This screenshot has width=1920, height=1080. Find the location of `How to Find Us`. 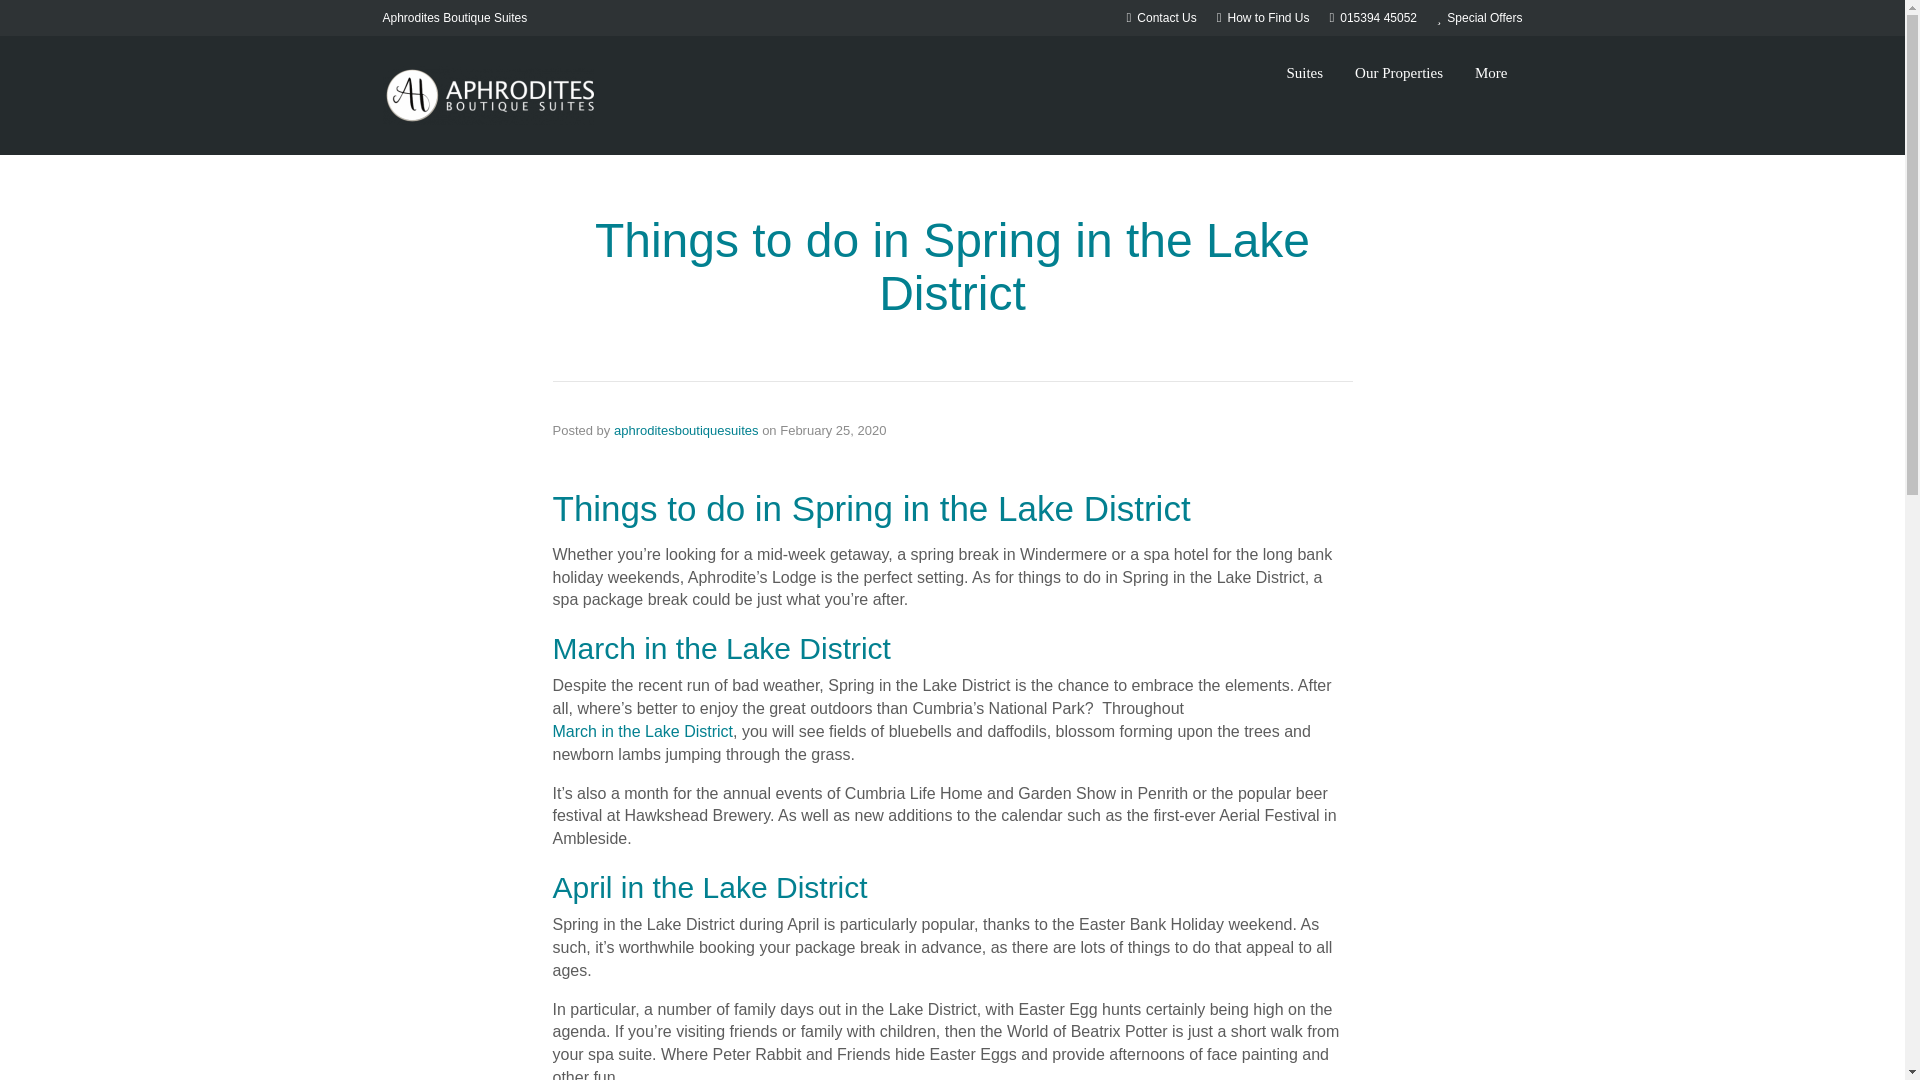

How to Find Us is located at coordinates (1263, 17).